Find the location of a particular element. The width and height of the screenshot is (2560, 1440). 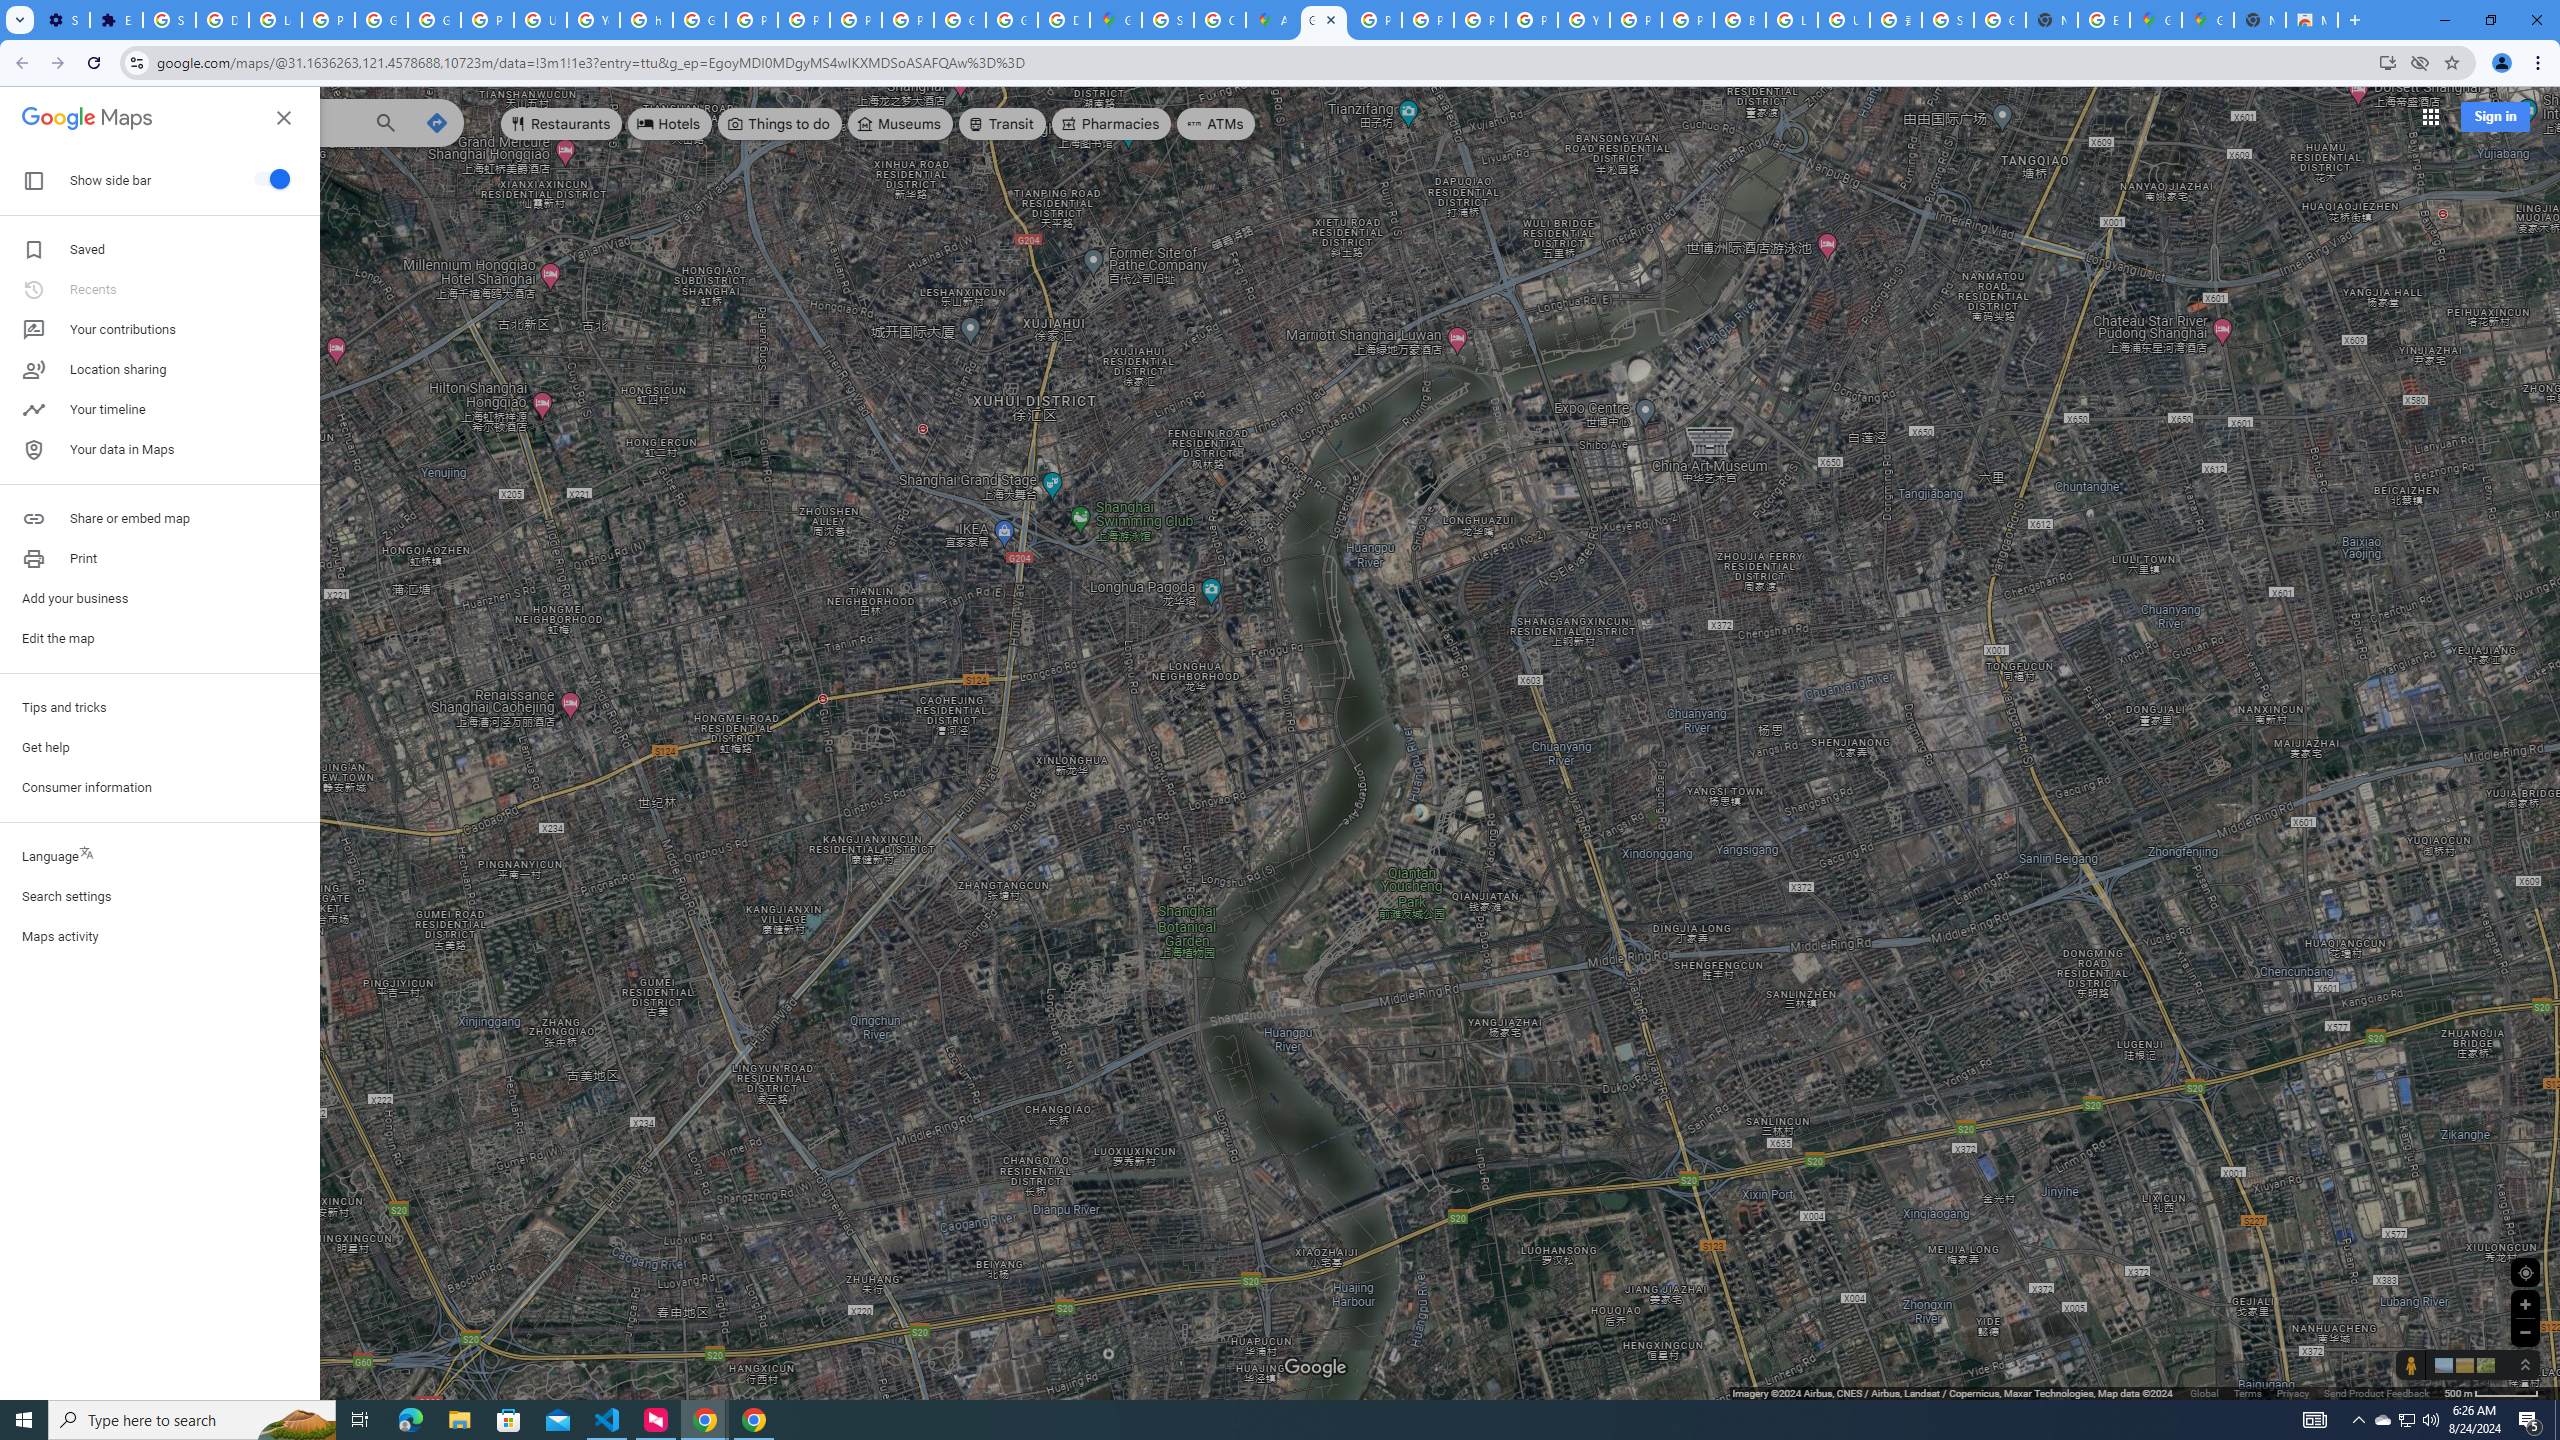

Share or embed map is located at coordinates (160, 518).